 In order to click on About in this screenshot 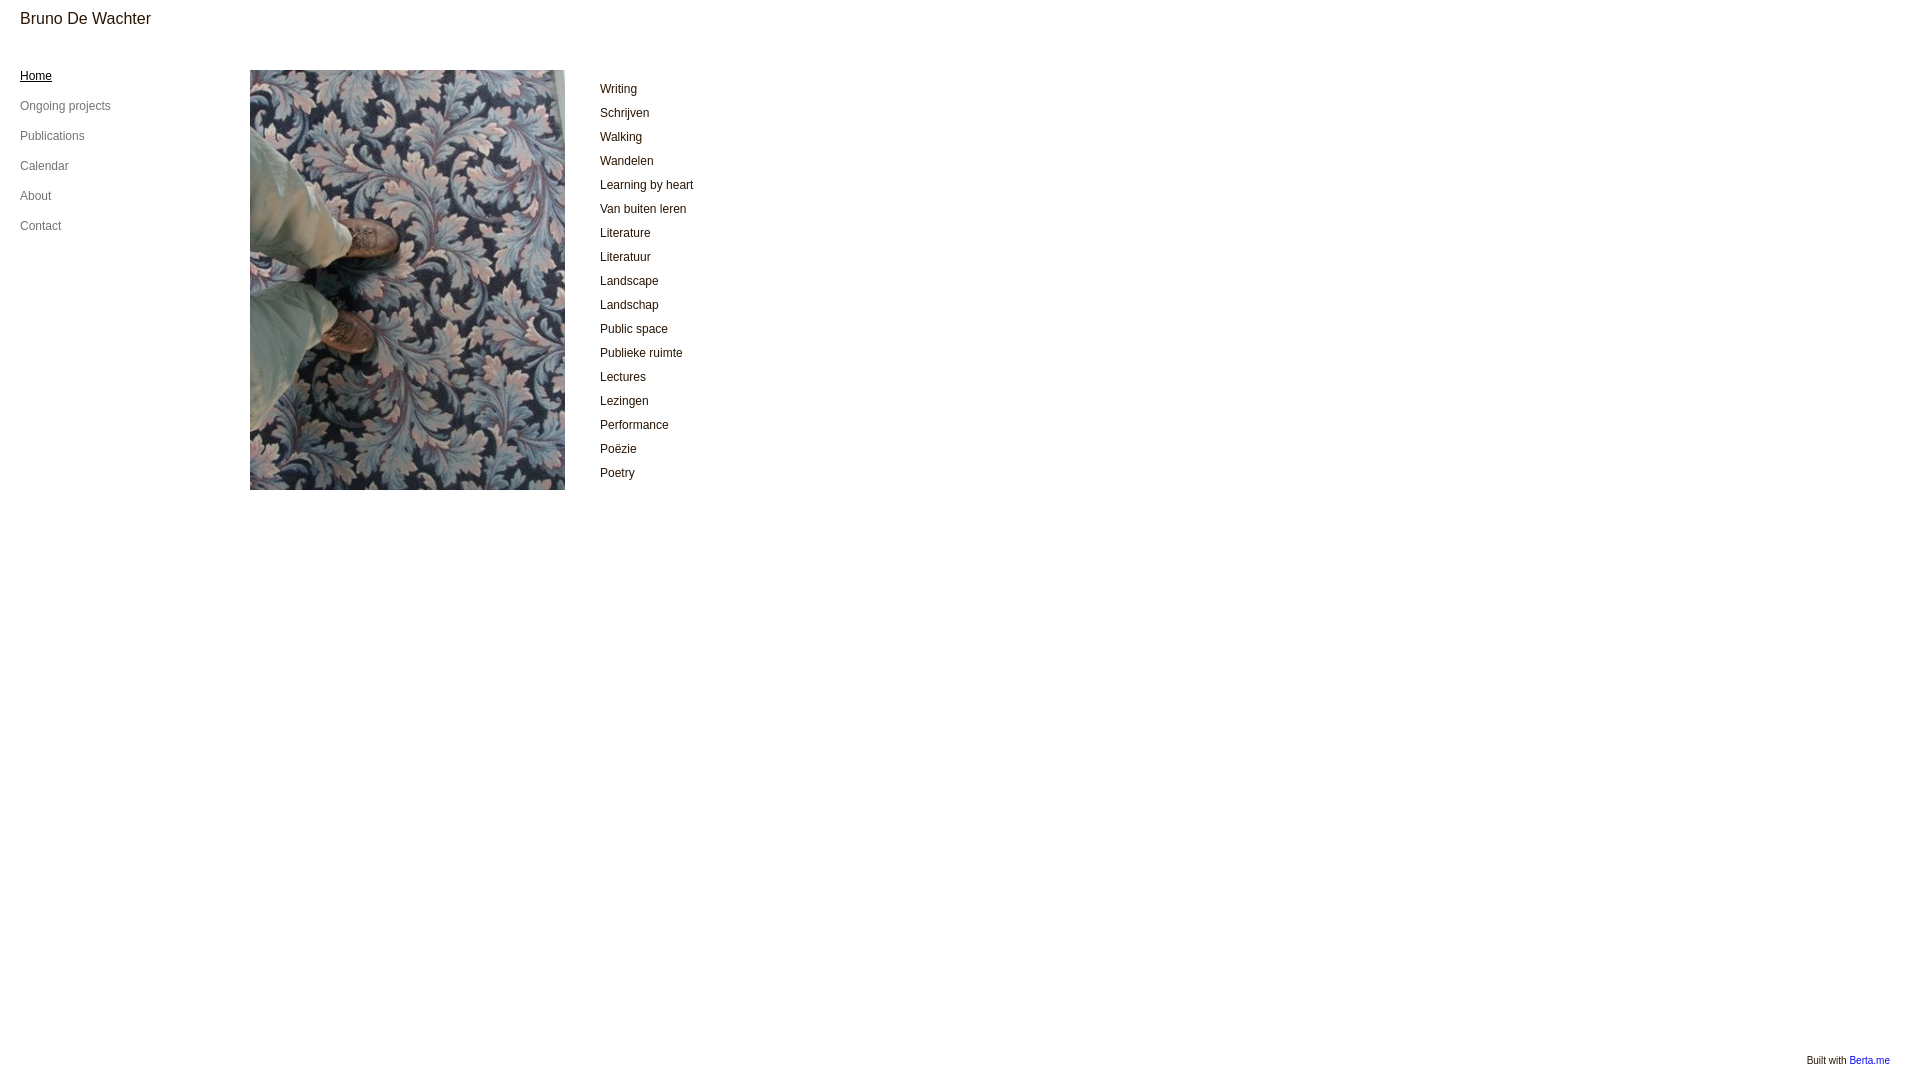, I will do `click(36, 196)`.